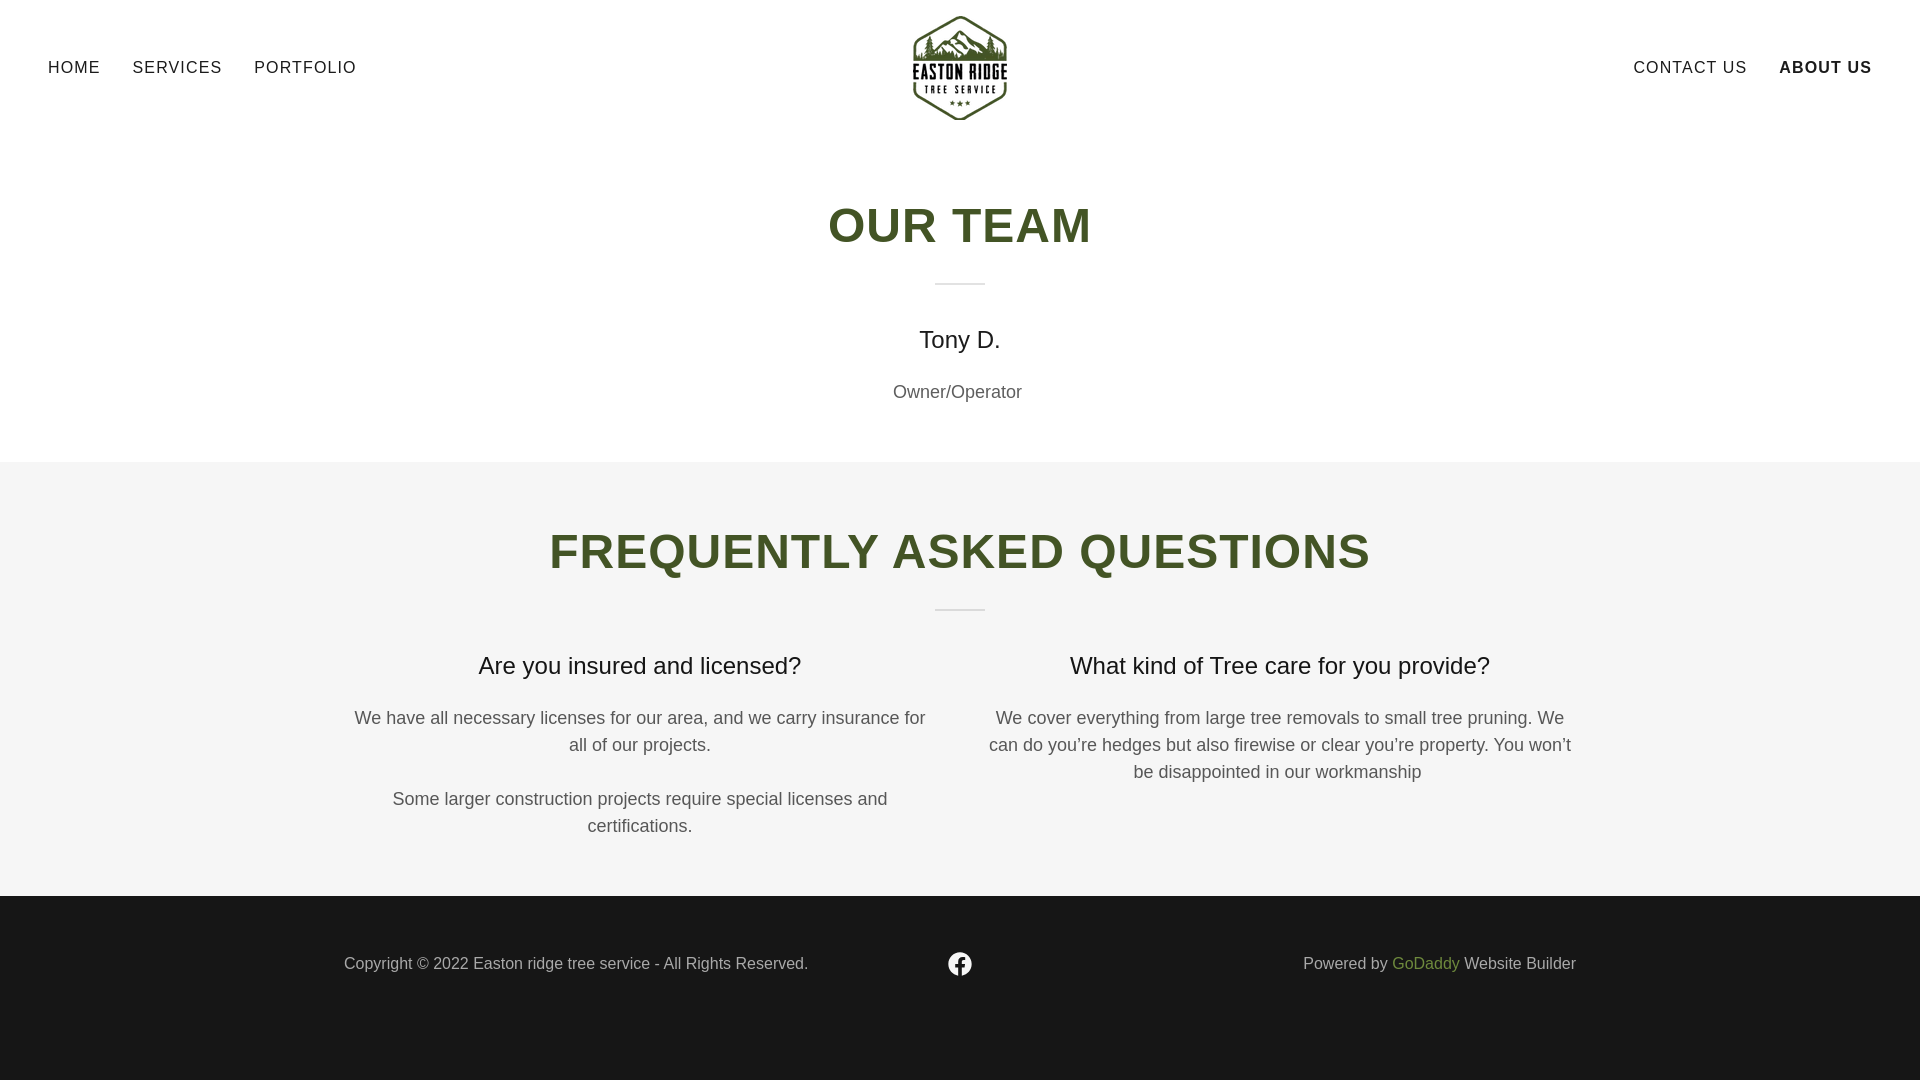  I want to click on SERVICES, so click(177, 68).